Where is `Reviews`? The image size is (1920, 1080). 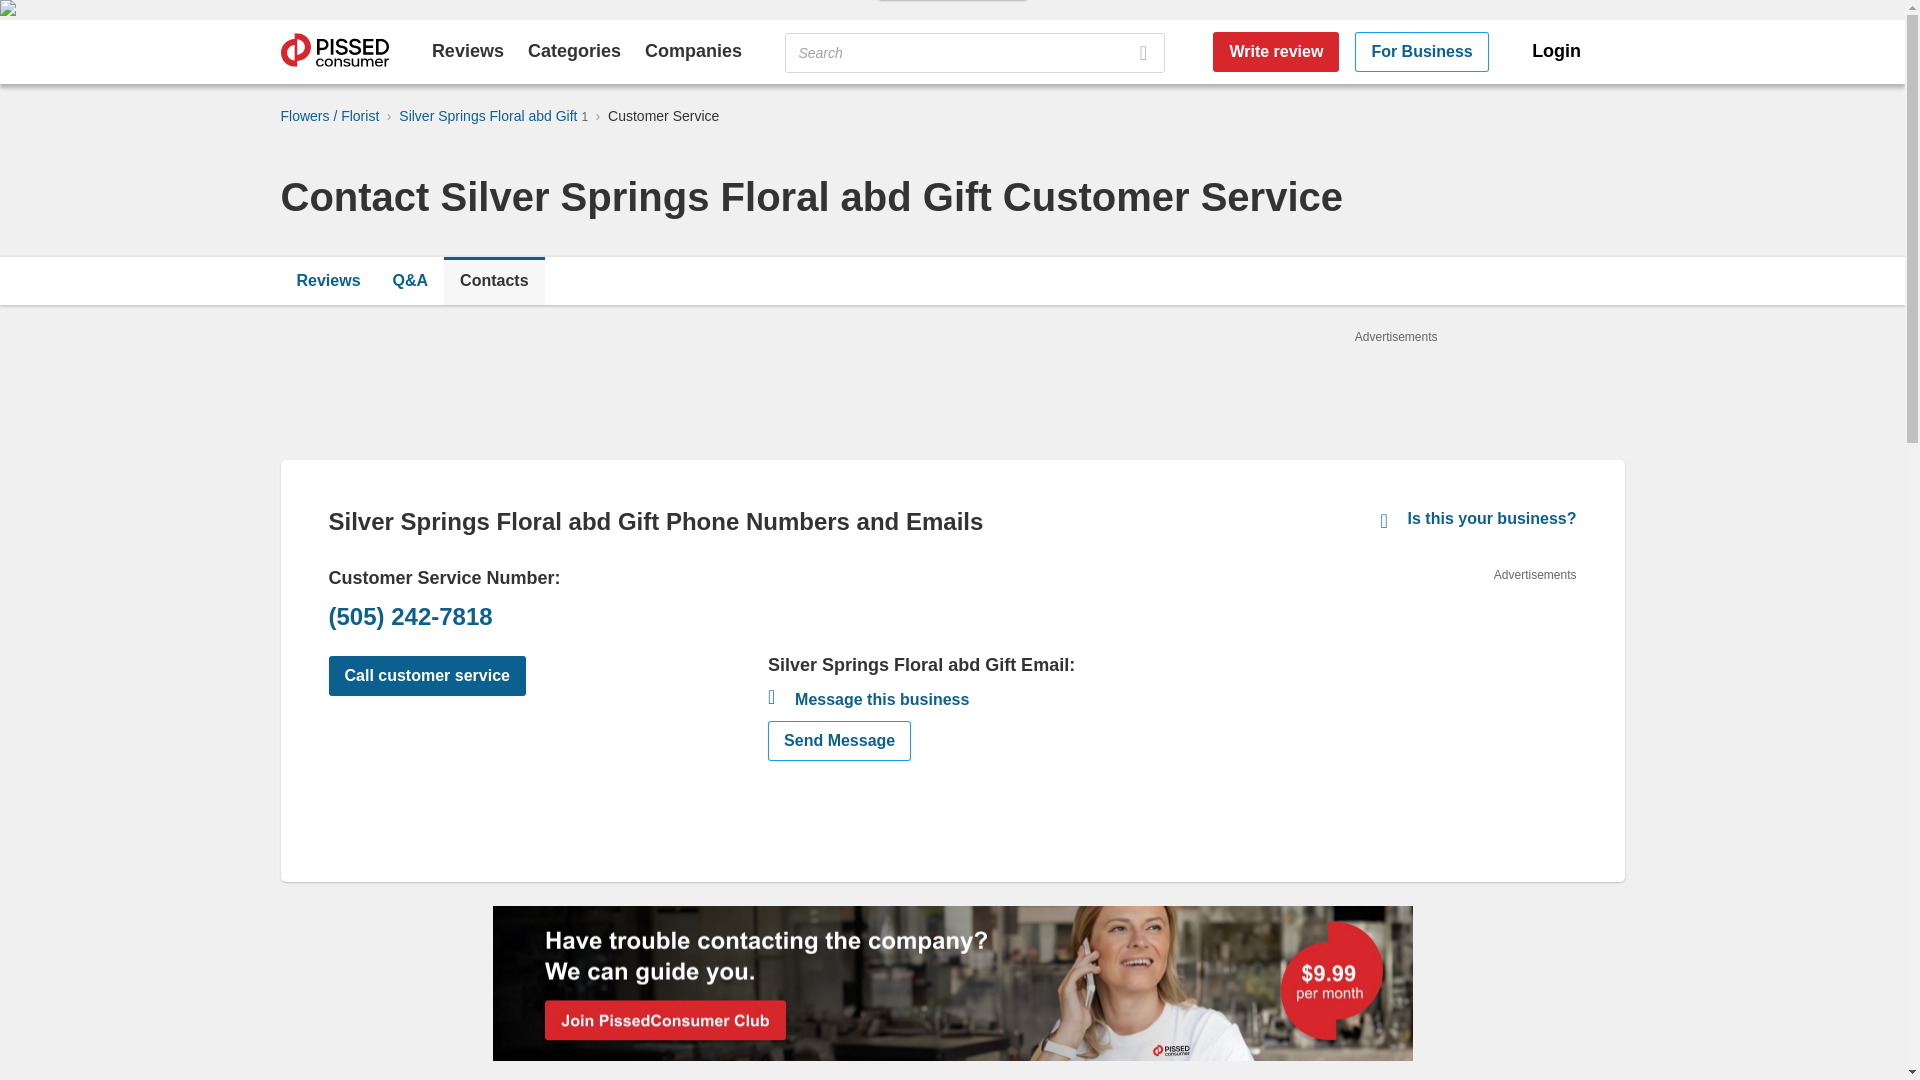
Reviews is located at coordinates (468, 50).